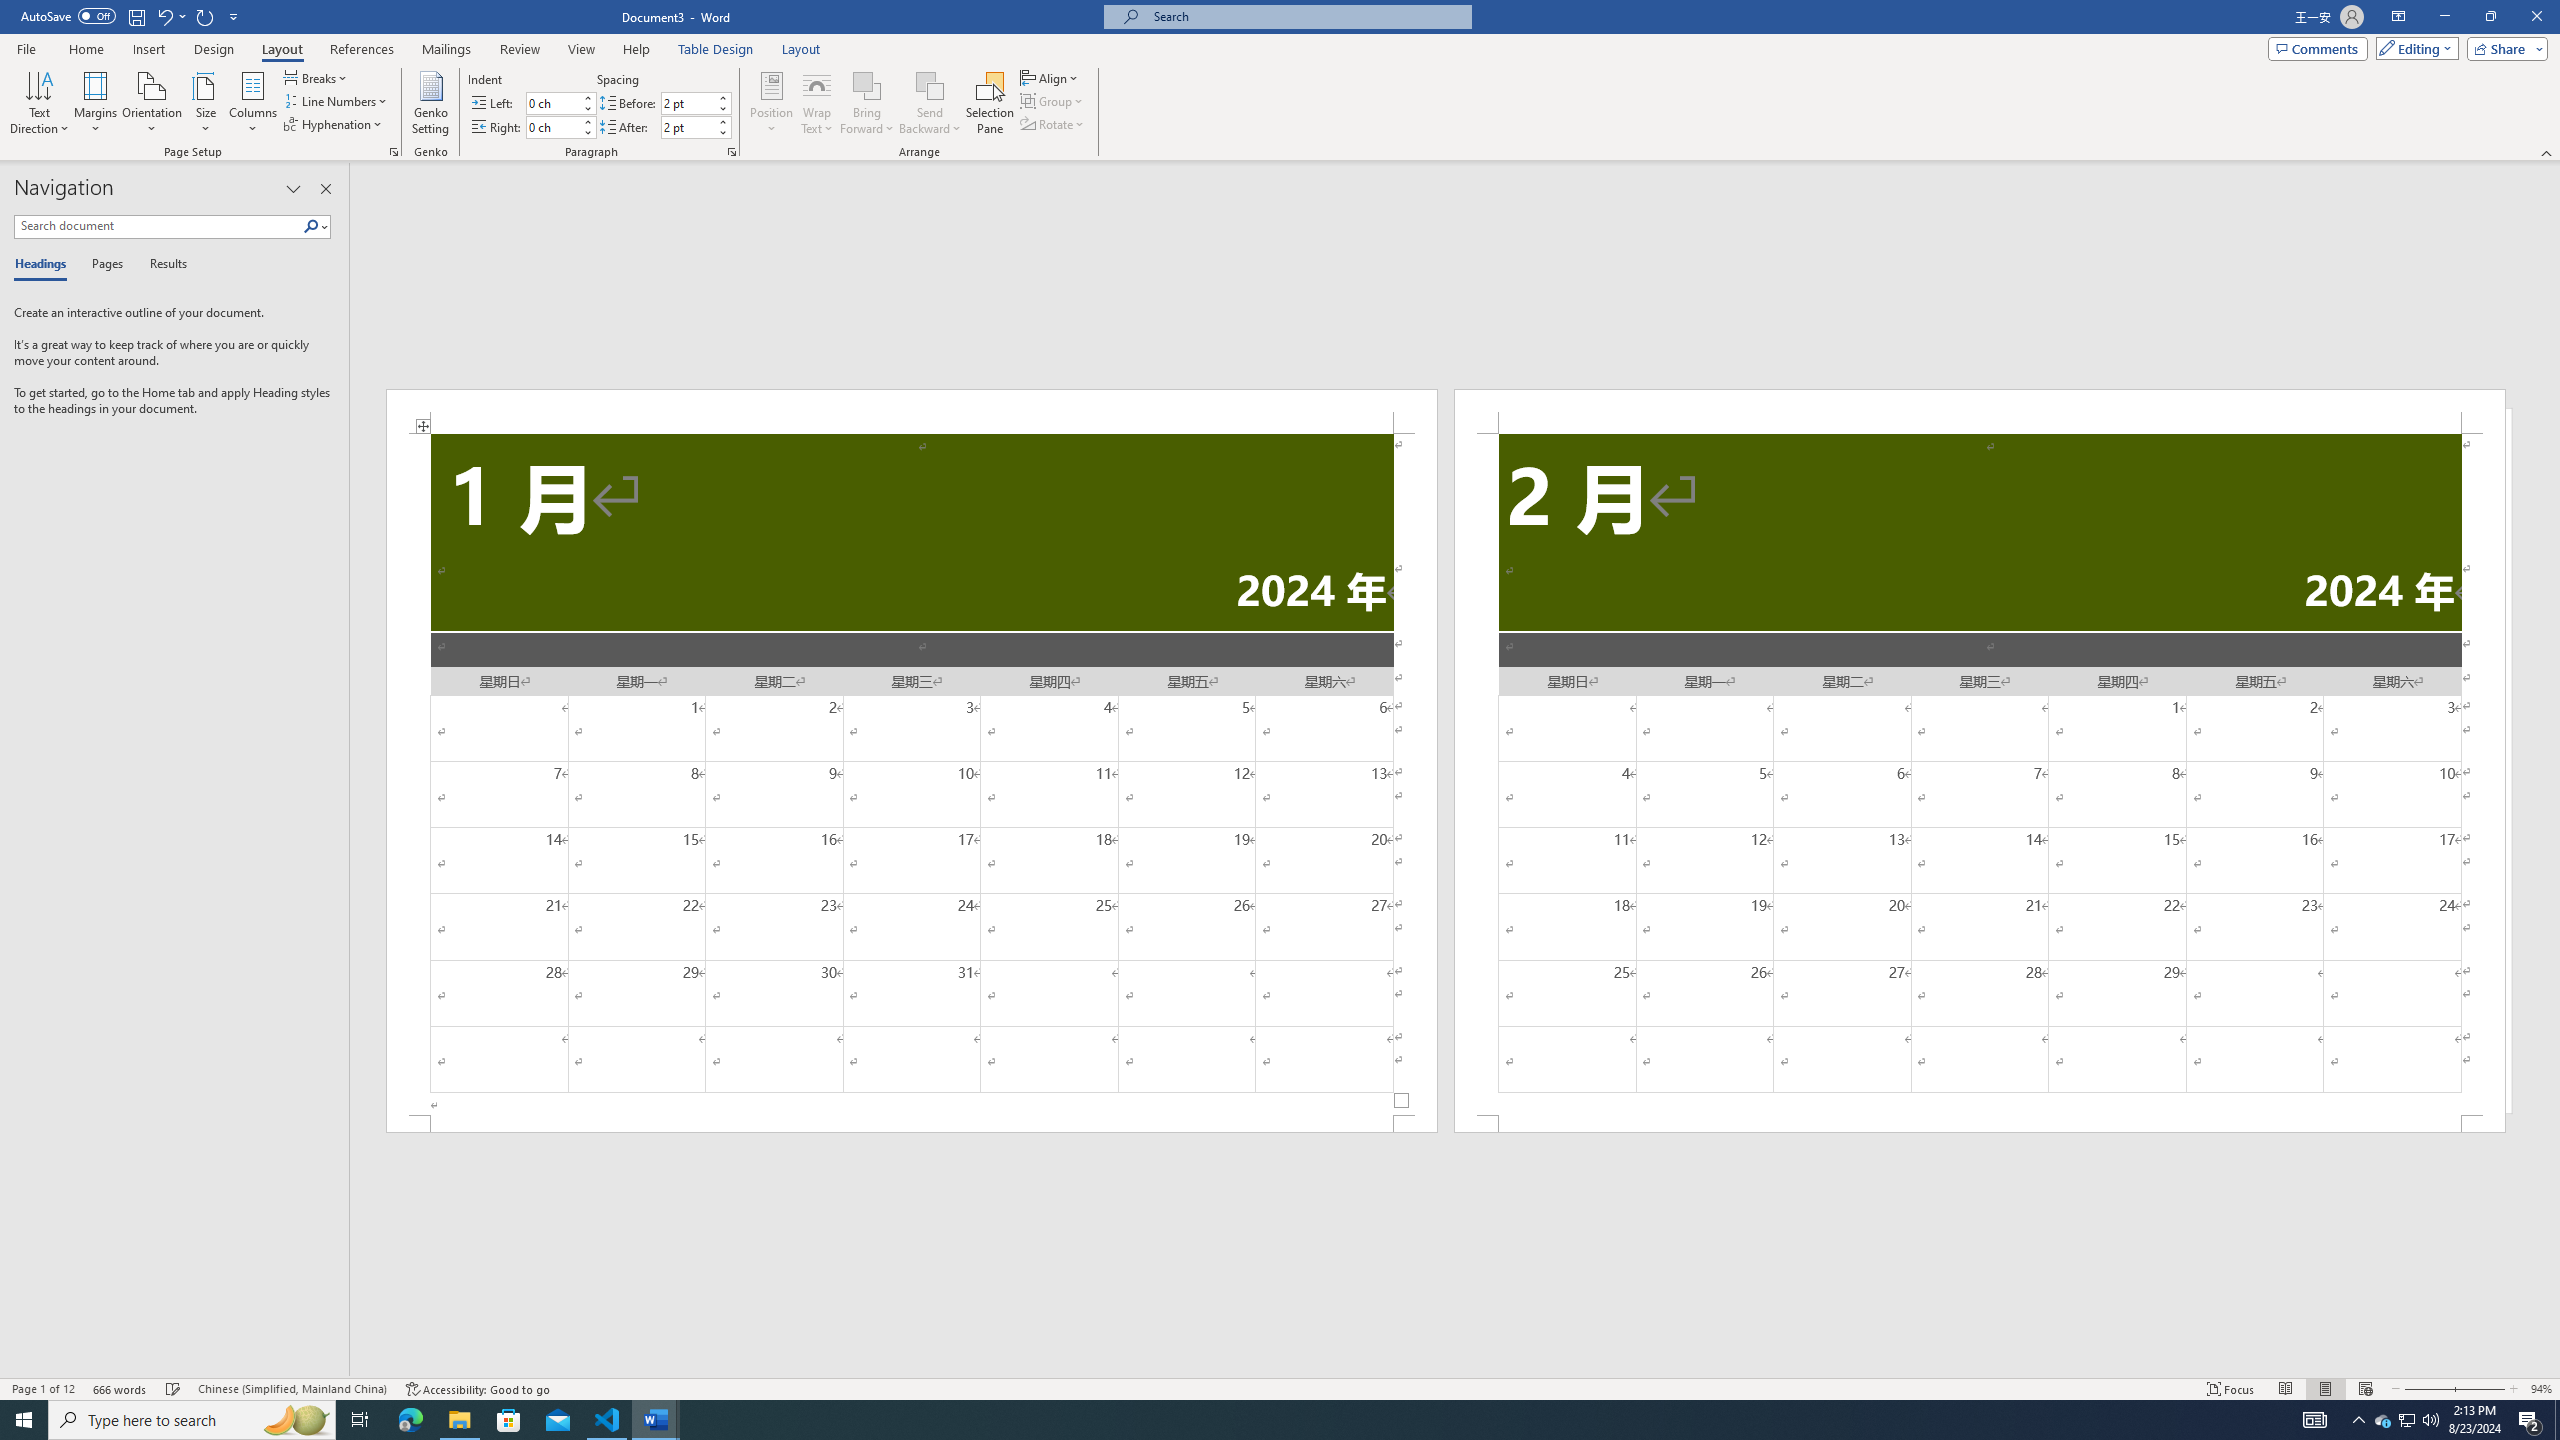 This screenshot has height=1440, width=2560. Describe the element at coordinates (394, 152) in the screenshot. I see `Page Setup...` at that location.